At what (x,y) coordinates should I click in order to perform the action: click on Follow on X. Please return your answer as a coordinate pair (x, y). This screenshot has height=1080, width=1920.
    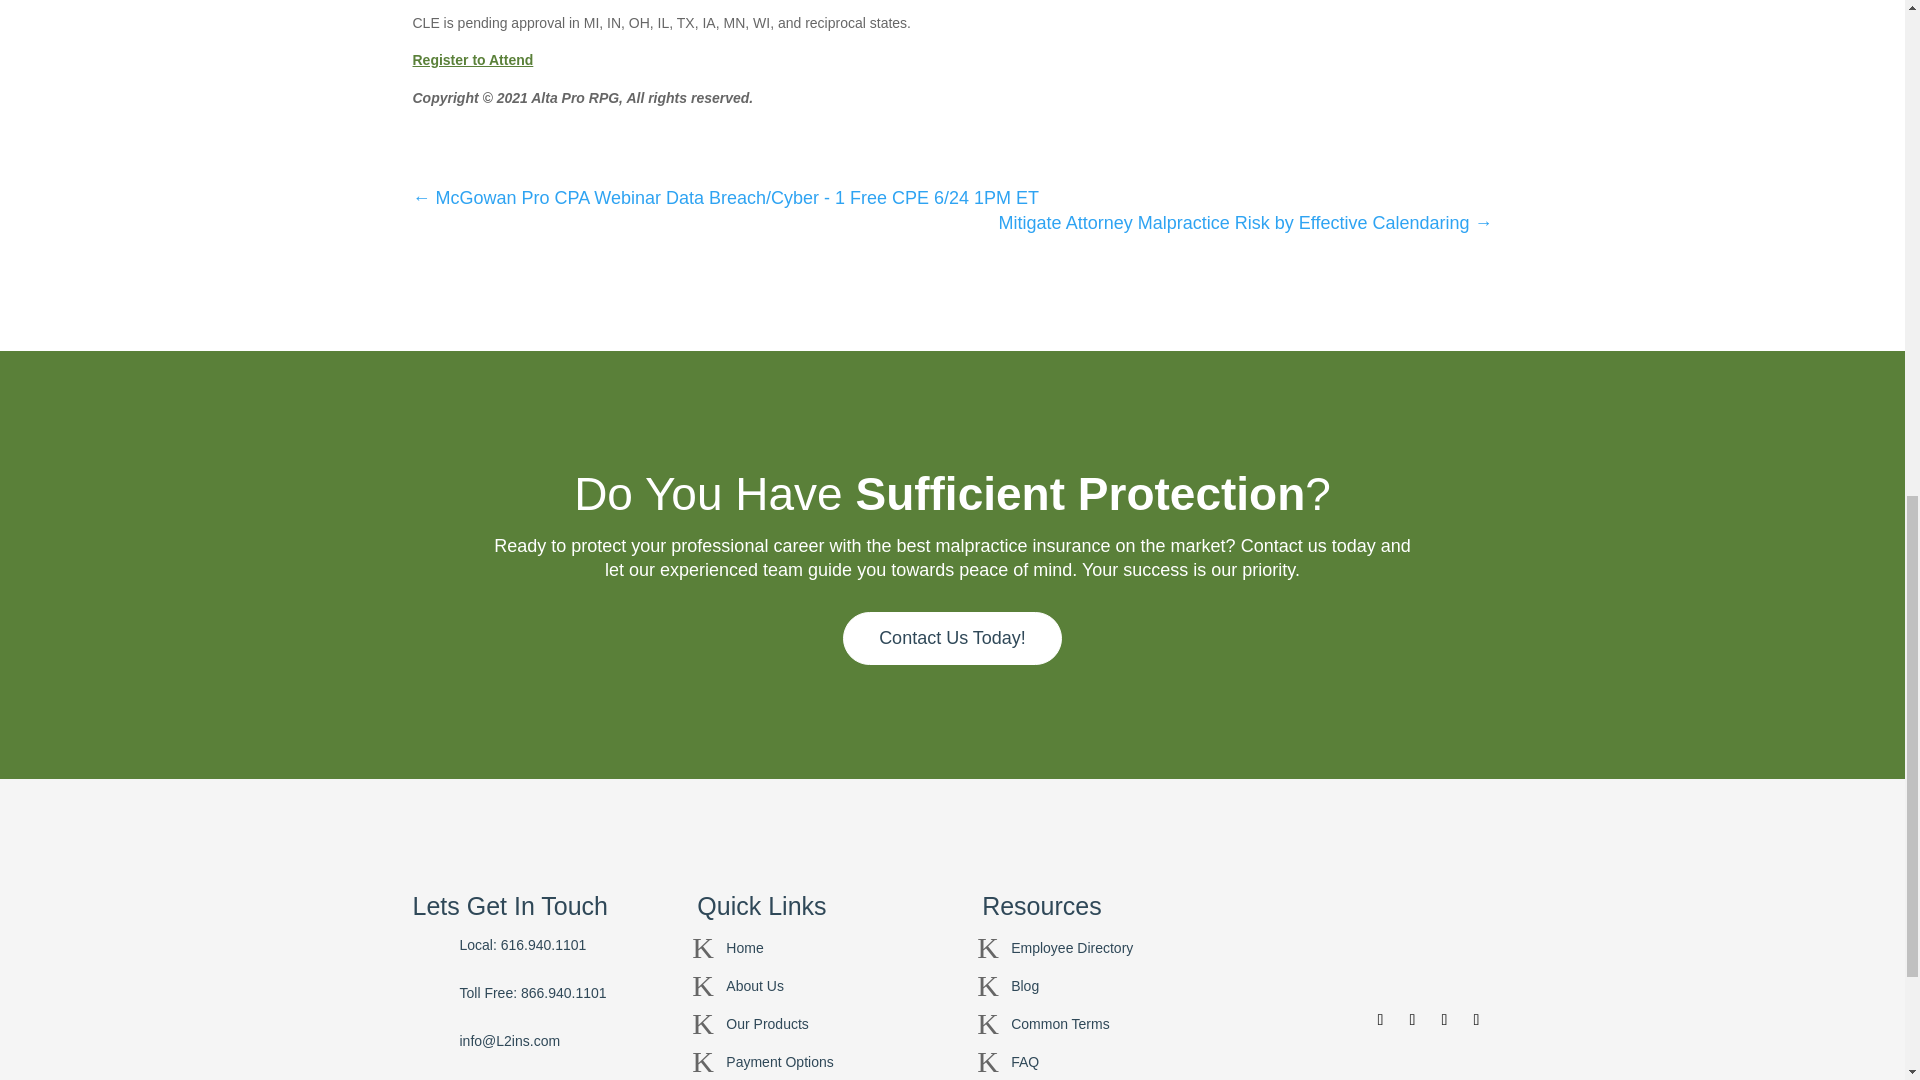
    Looking at the image, I should click on (1412, 1020).